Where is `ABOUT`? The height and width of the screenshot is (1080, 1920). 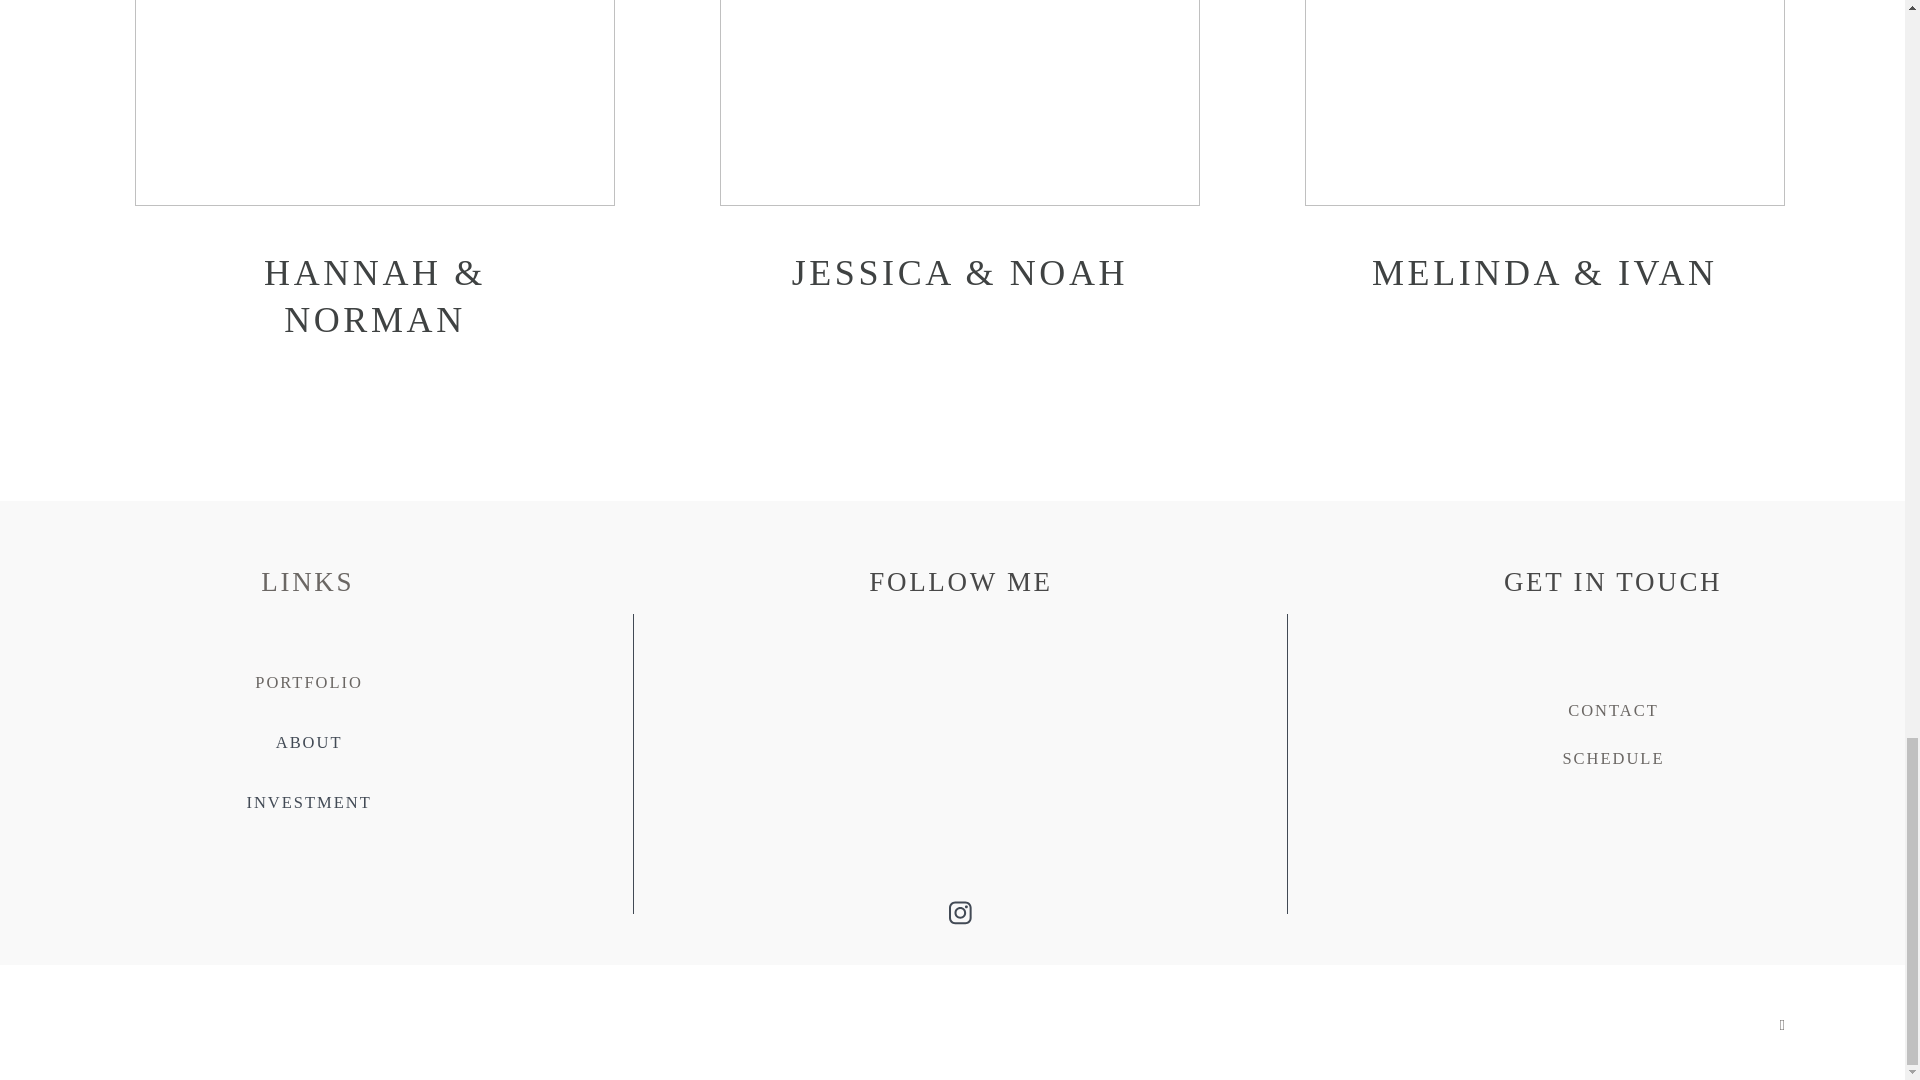 ABOUT is located at coordinates (310, 742).